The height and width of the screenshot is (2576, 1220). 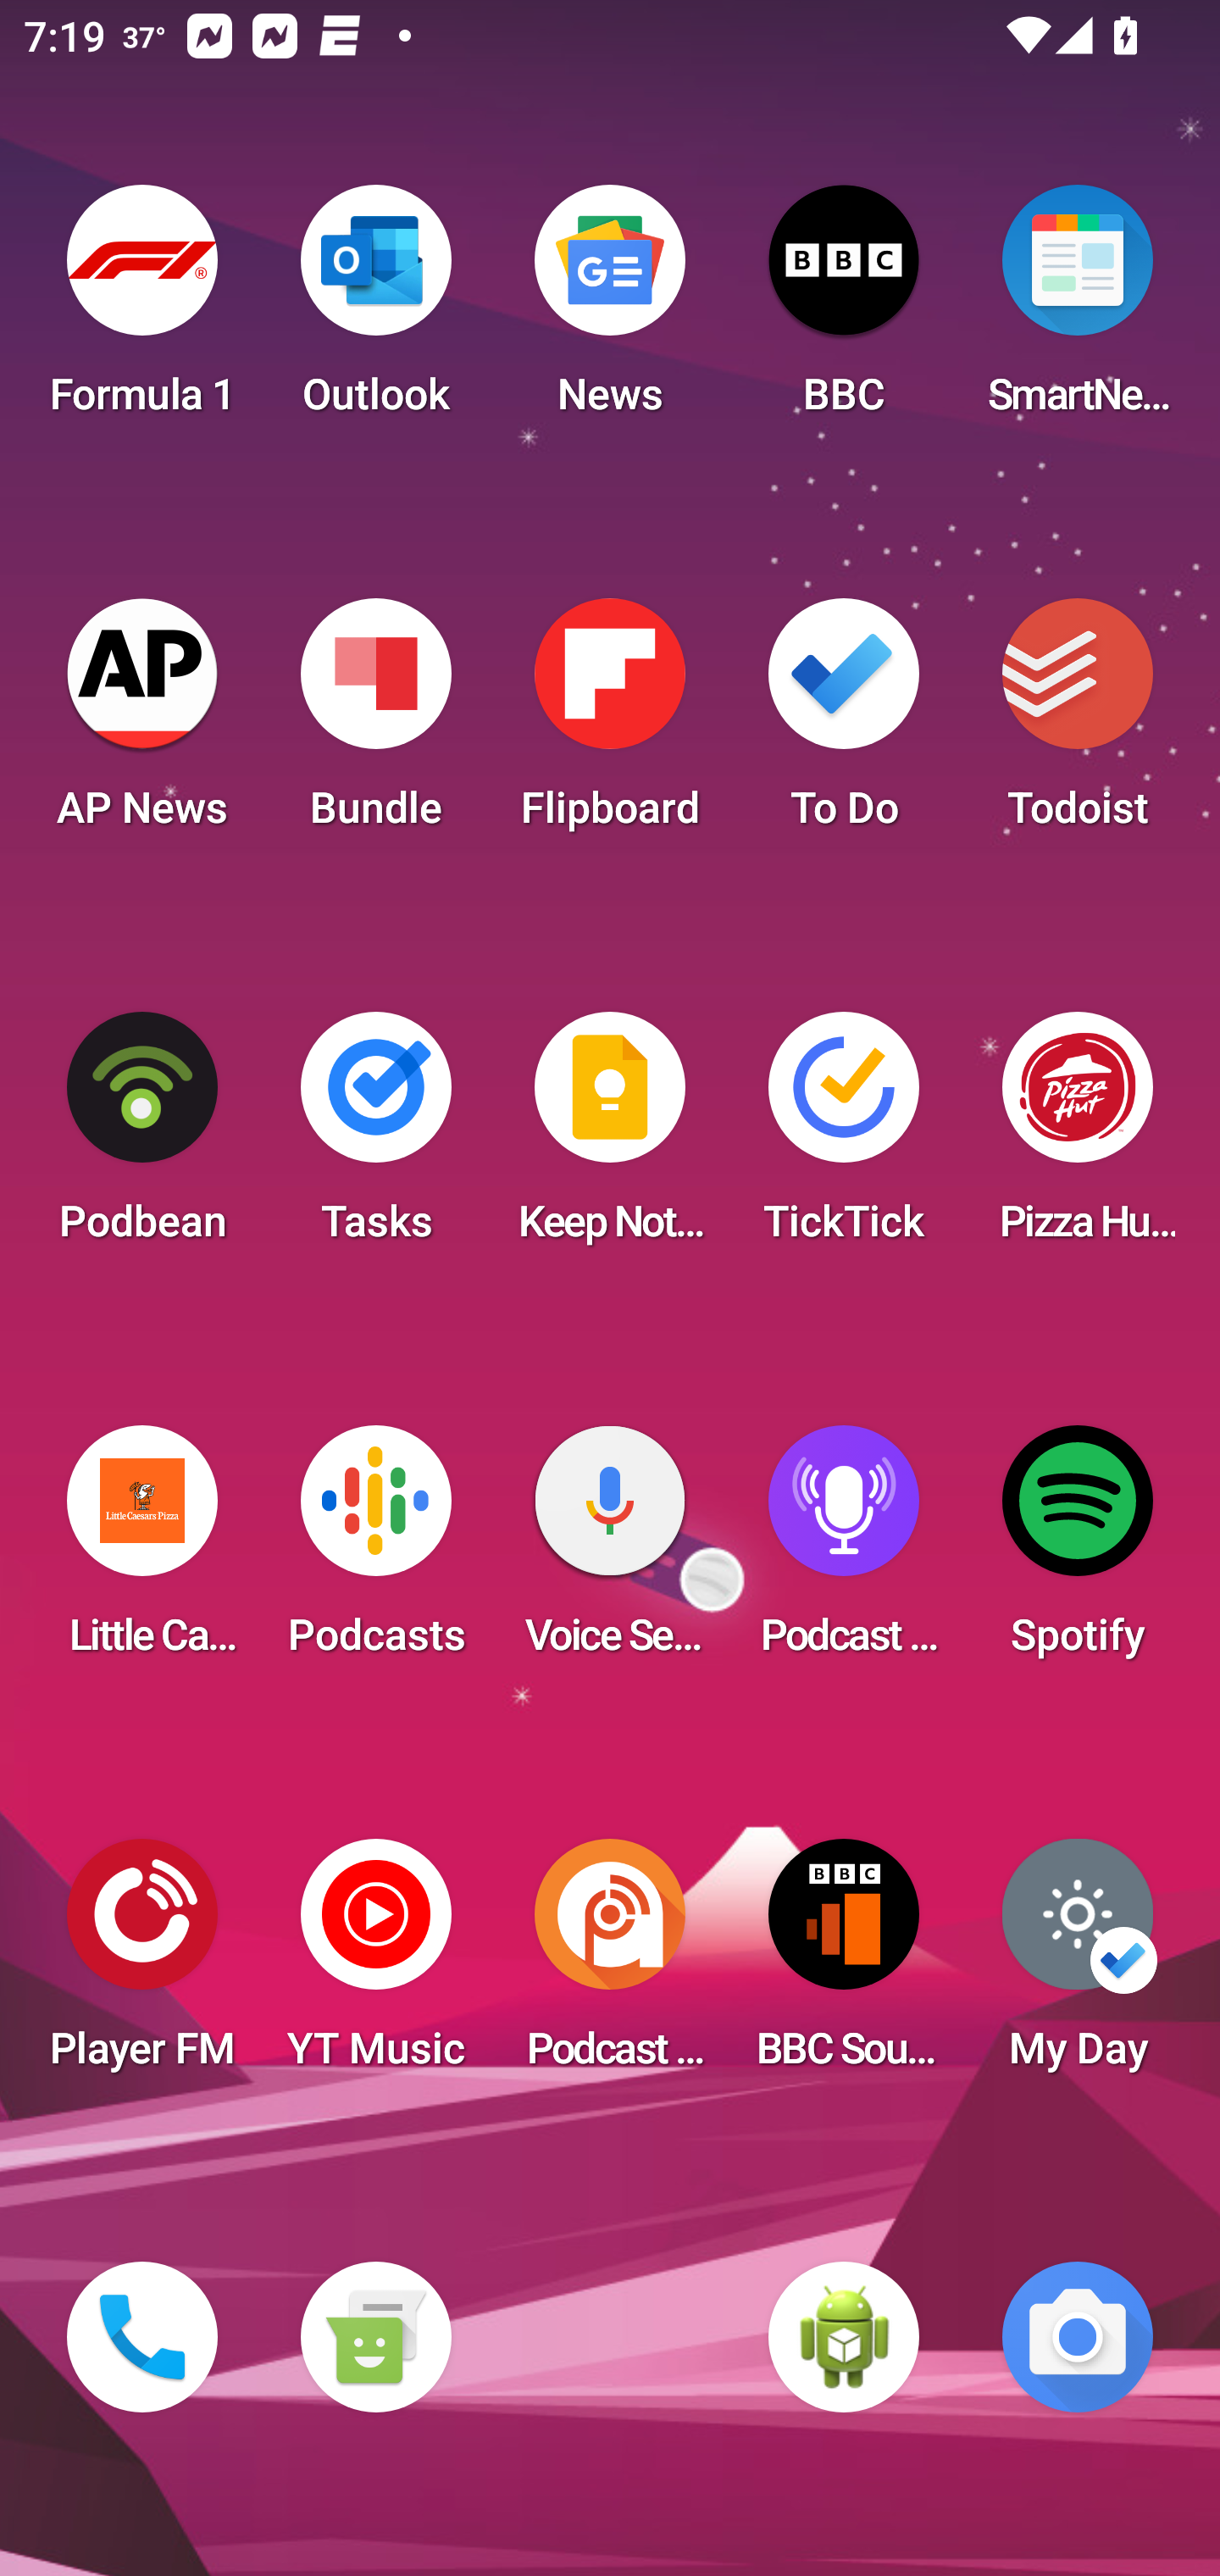 What do you see at coordinates (142, 724) in the screenshot?
I see `AP News` at bounding box center [142, 724].